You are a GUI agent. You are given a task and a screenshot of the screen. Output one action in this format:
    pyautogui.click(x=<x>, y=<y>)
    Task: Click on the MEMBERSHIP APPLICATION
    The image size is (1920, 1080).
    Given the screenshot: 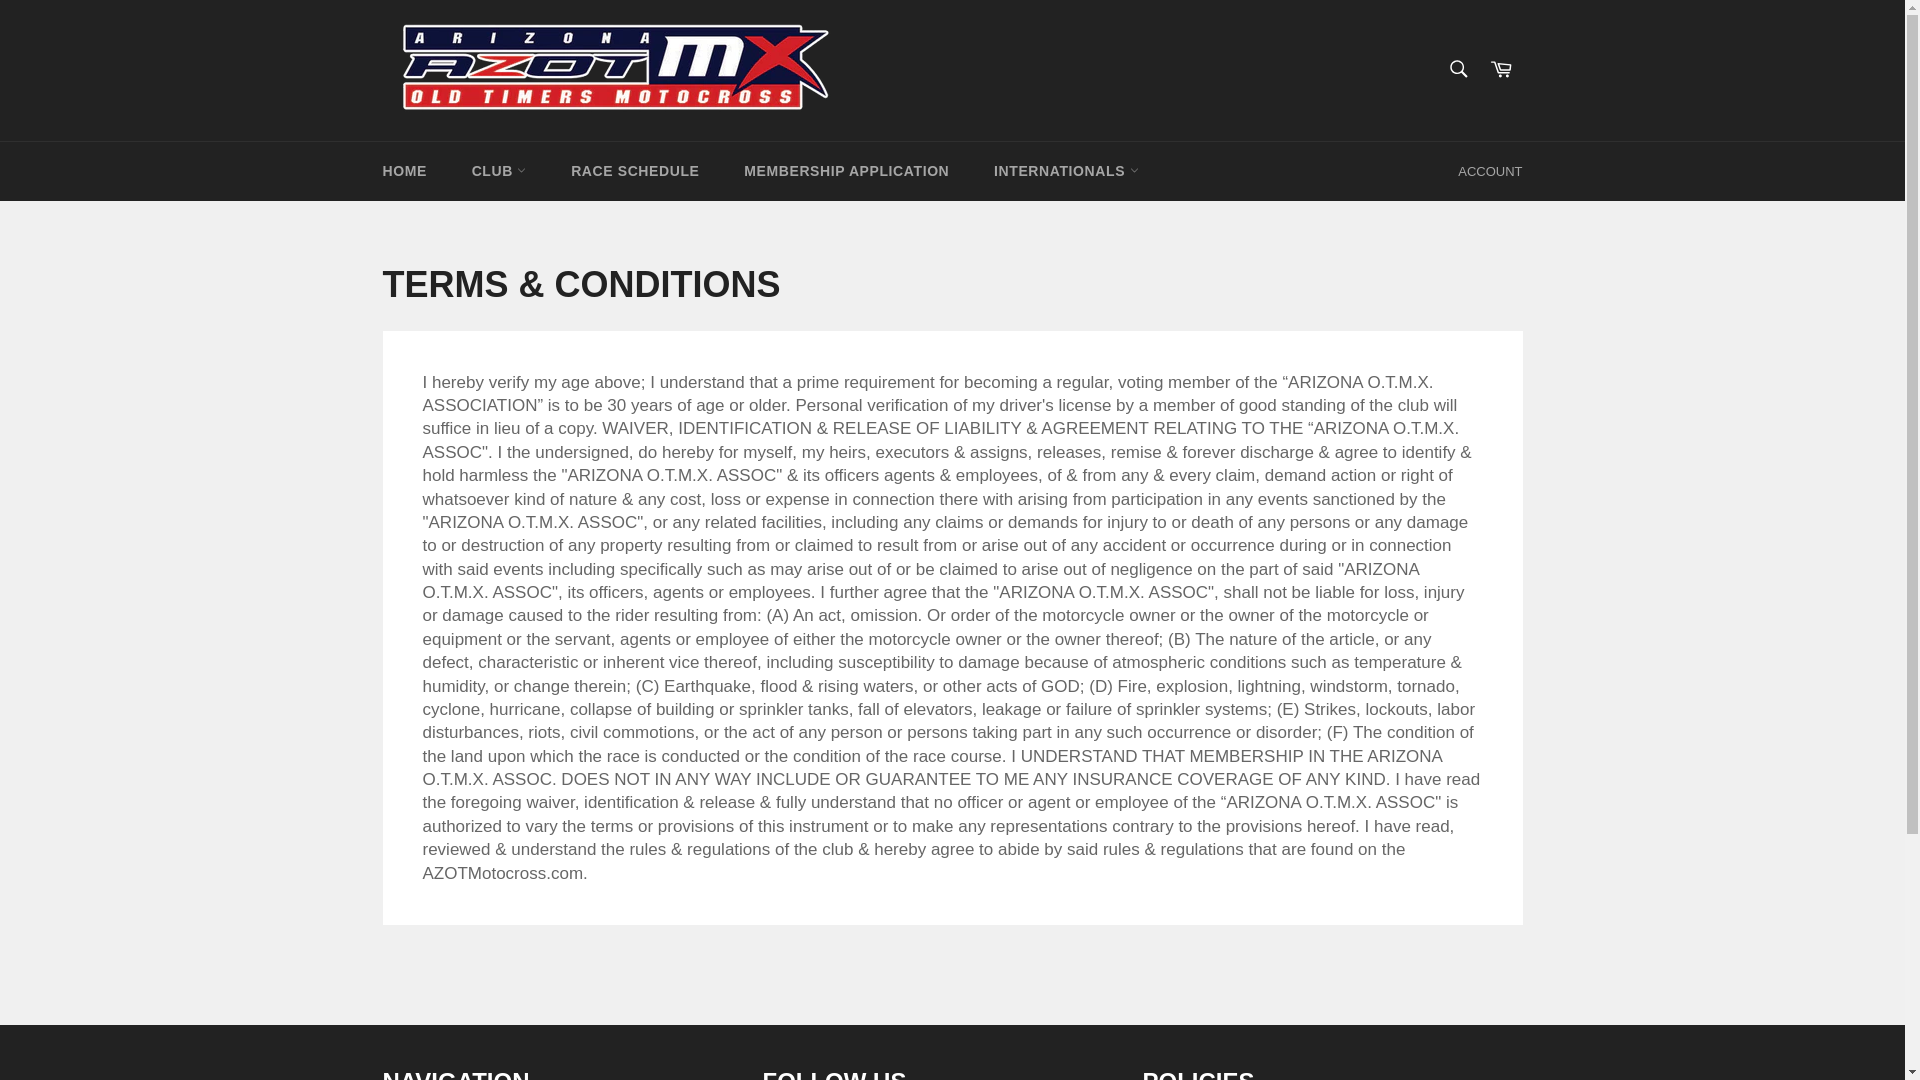 What is the action you would take?
    pyautogui.click(x=846, y=170)
    